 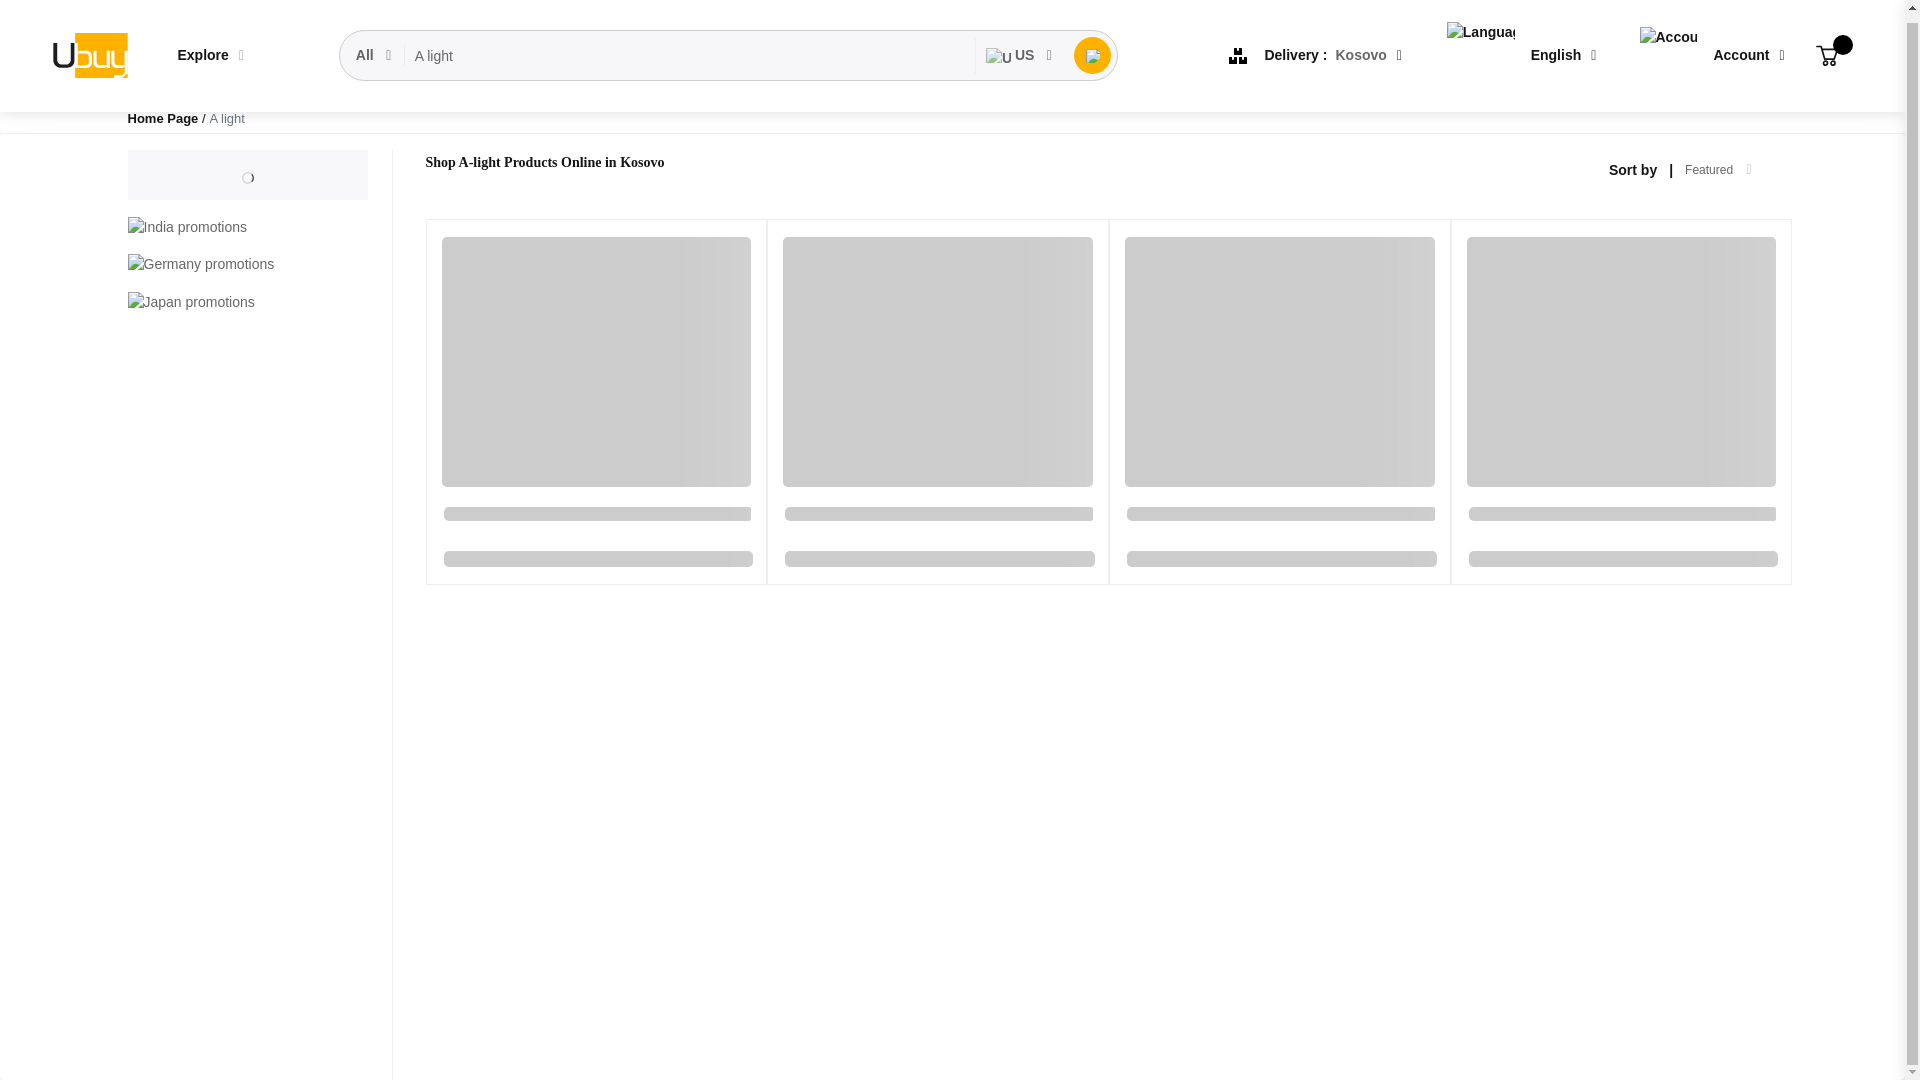 What do you see at coordinates (1826, 48) in the screenshot?
I see `Cart` at bounding box center [1826, 48].